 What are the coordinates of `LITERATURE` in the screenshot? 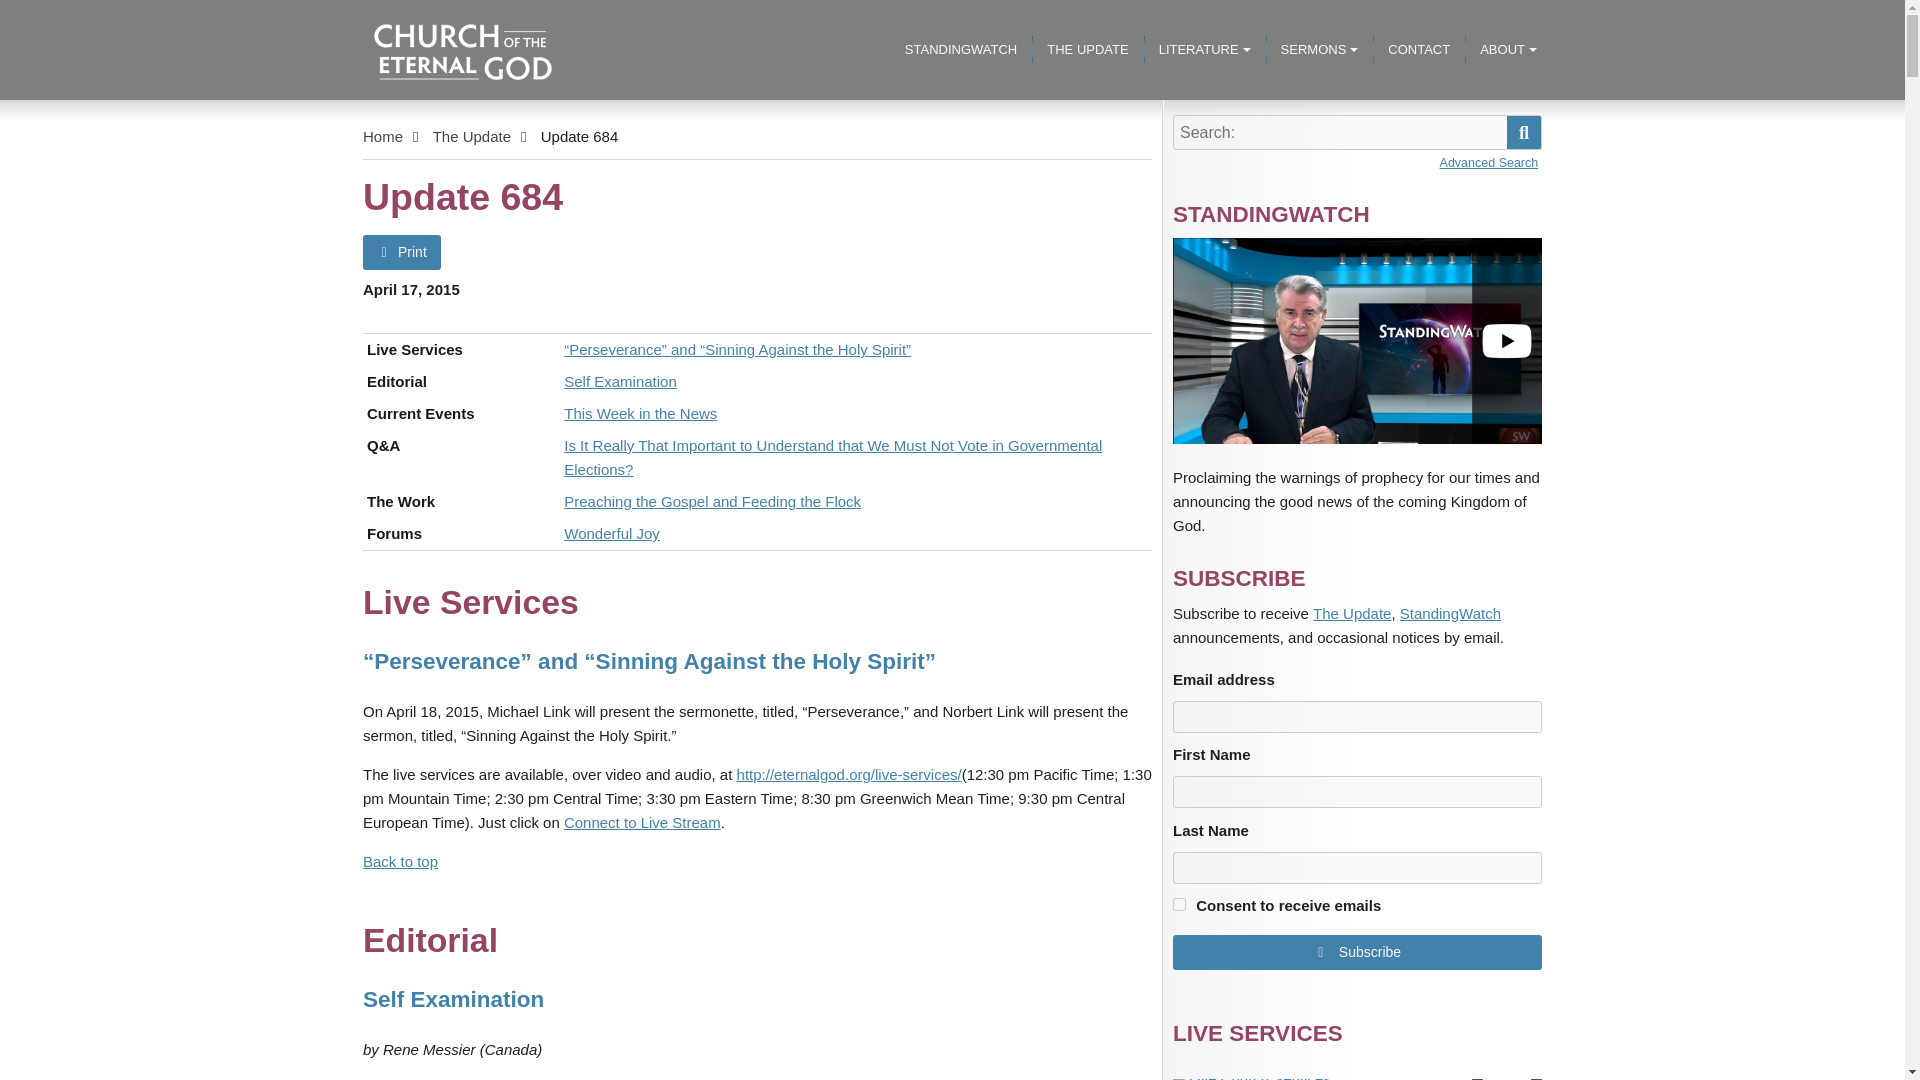 It's located at (1204, 50).